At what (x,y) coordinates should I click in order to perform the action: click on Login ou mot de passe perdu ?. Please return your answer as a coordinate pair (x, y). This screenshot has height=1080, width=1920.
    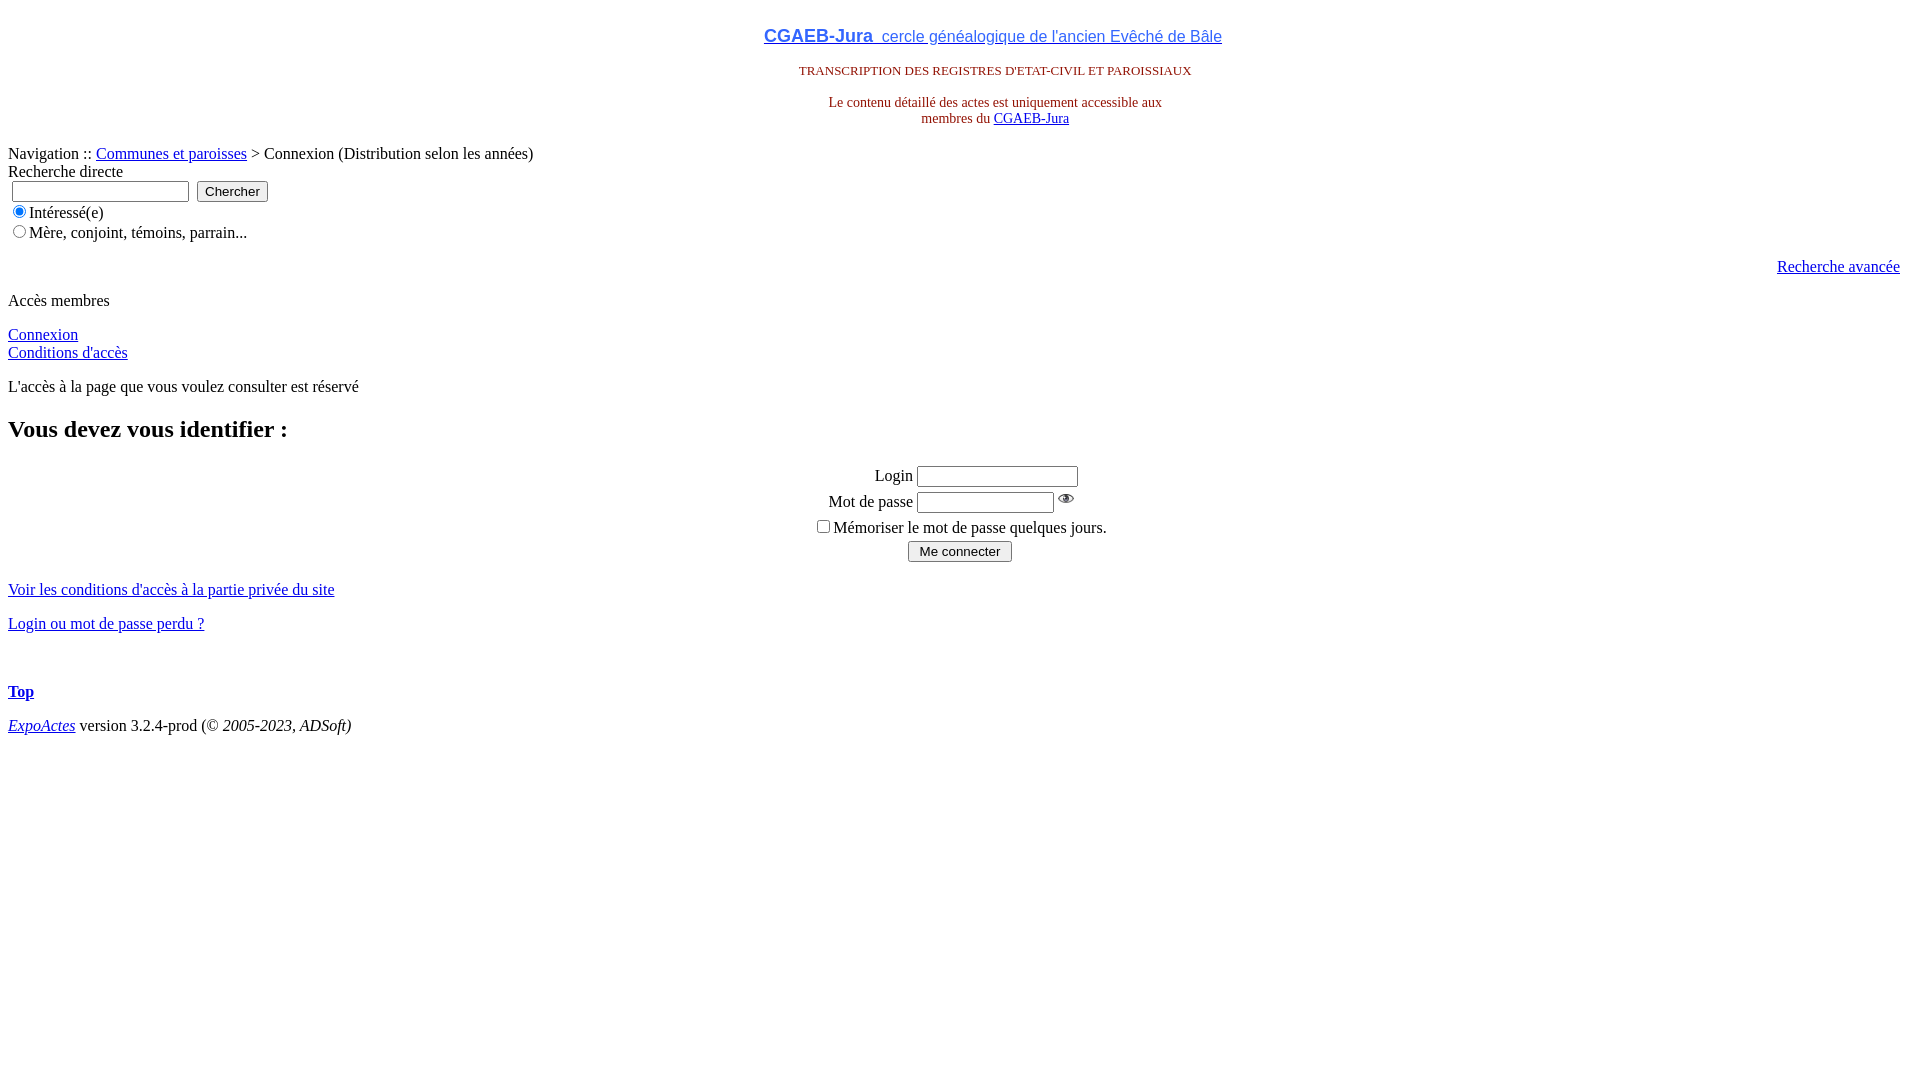
    Looking at the image, I should click on (106, 624).